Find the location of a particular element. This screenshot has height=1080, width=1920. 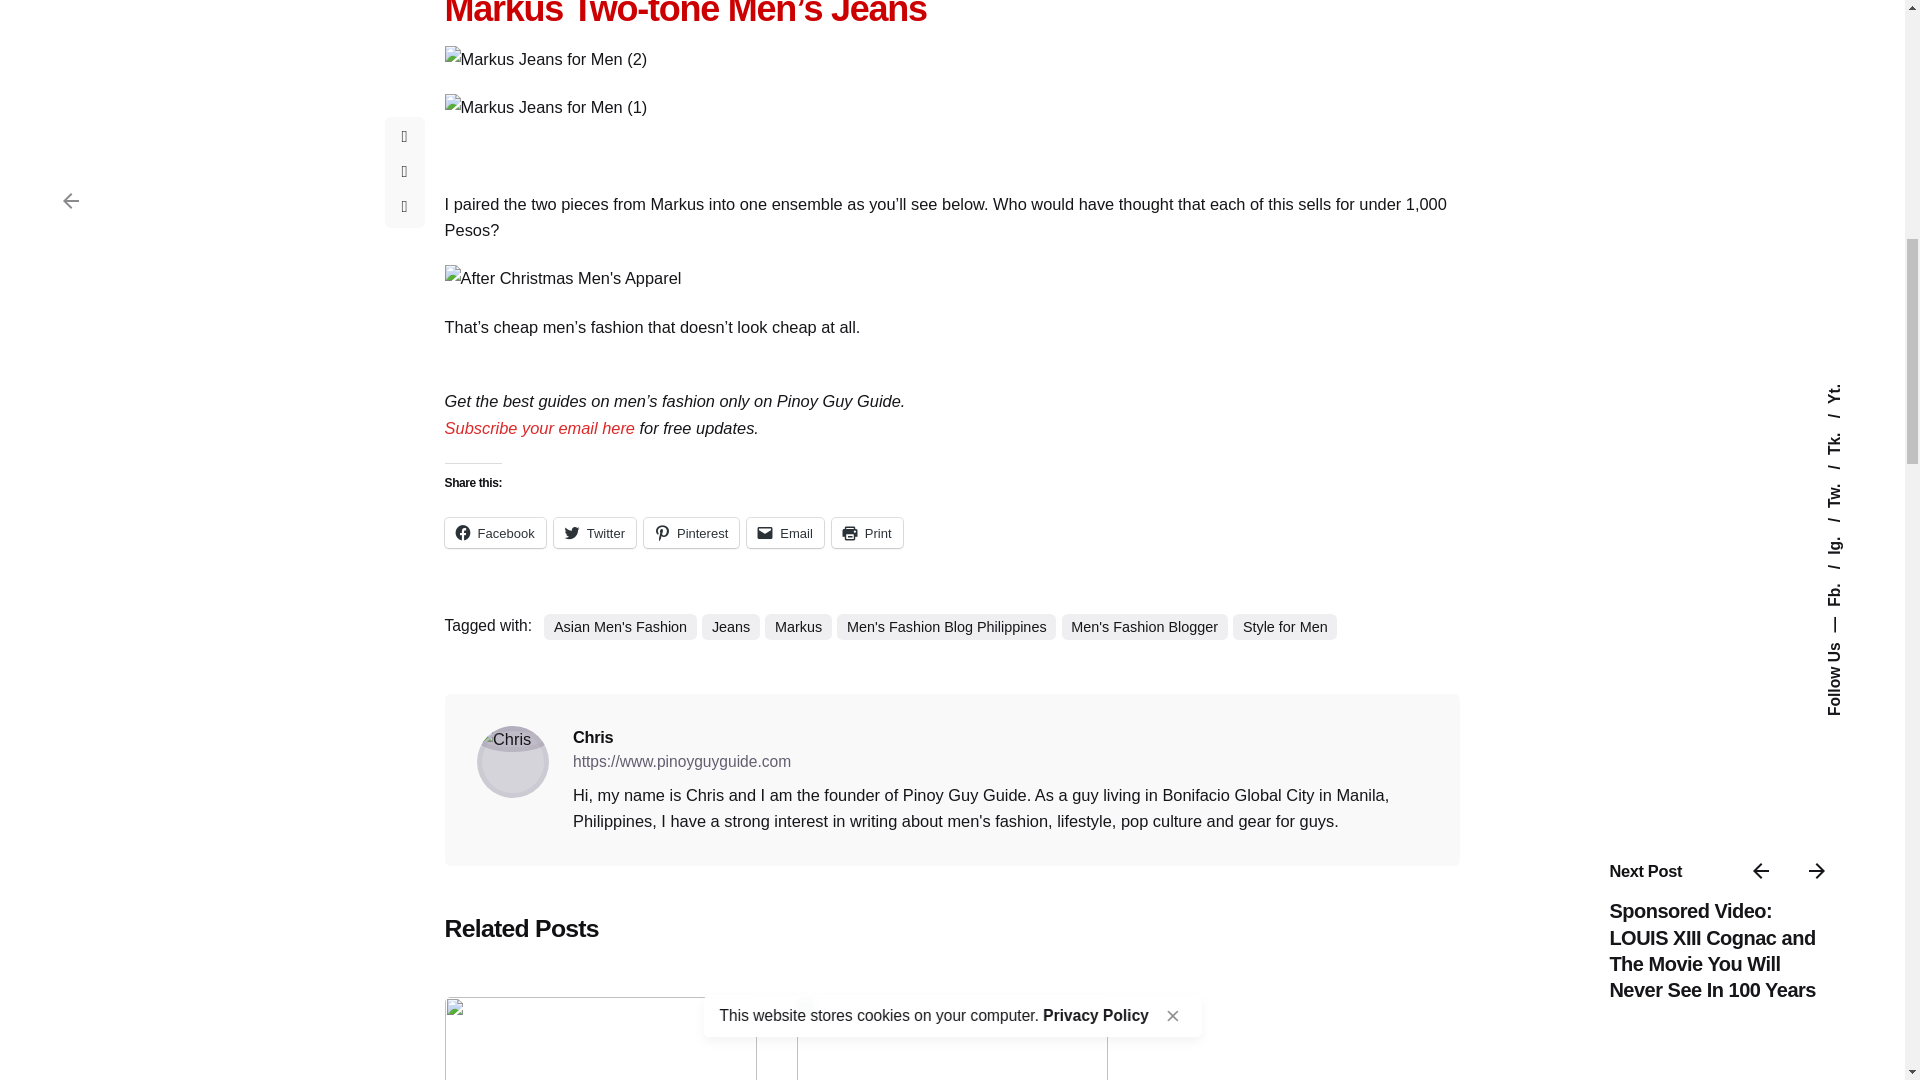

Click to share on Facebook is located at coordinates (495, 532).